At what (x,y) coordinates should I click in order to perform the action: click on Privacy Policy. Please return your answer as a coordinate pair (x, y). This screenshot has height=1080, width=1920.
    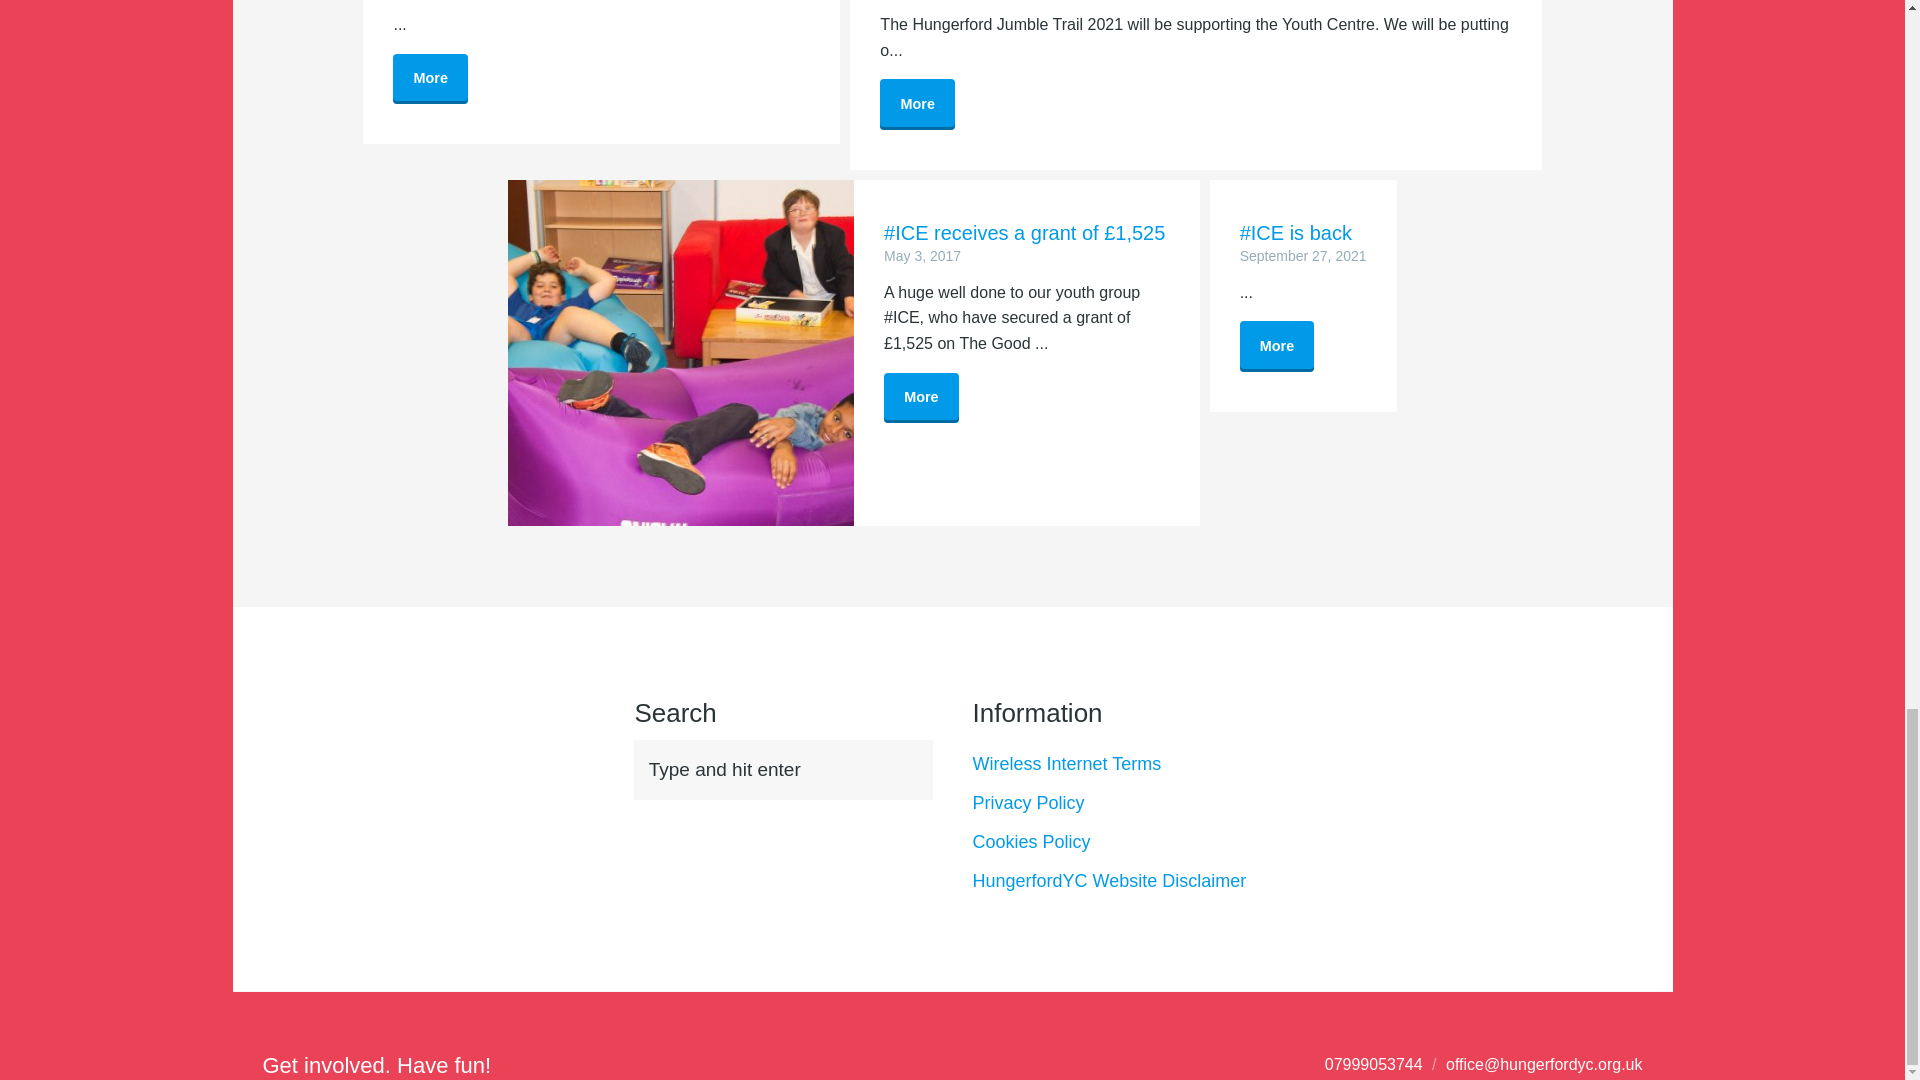
    Looking at the image, I should click on (1028, 802).